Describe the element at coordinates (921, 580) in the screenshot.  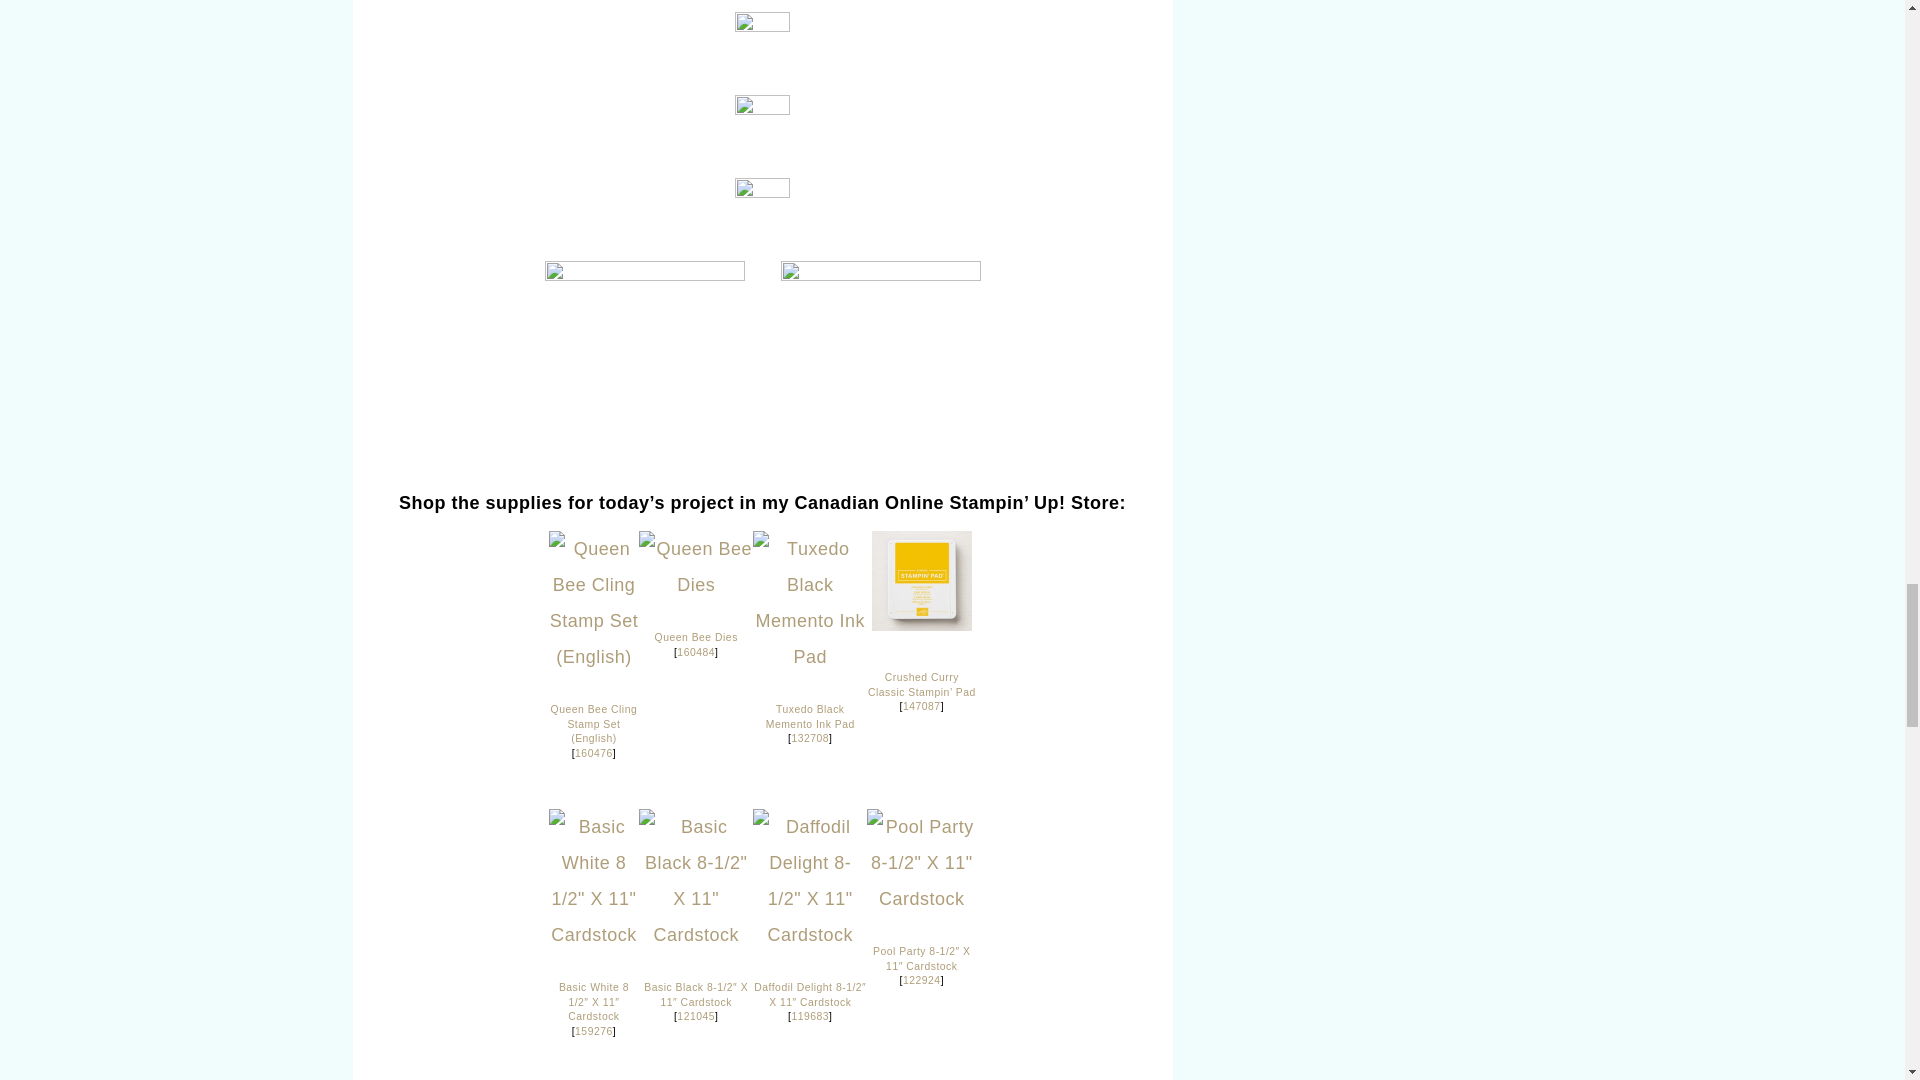
I see `Crushed Curry Classic Stampin' Pad` at that location.